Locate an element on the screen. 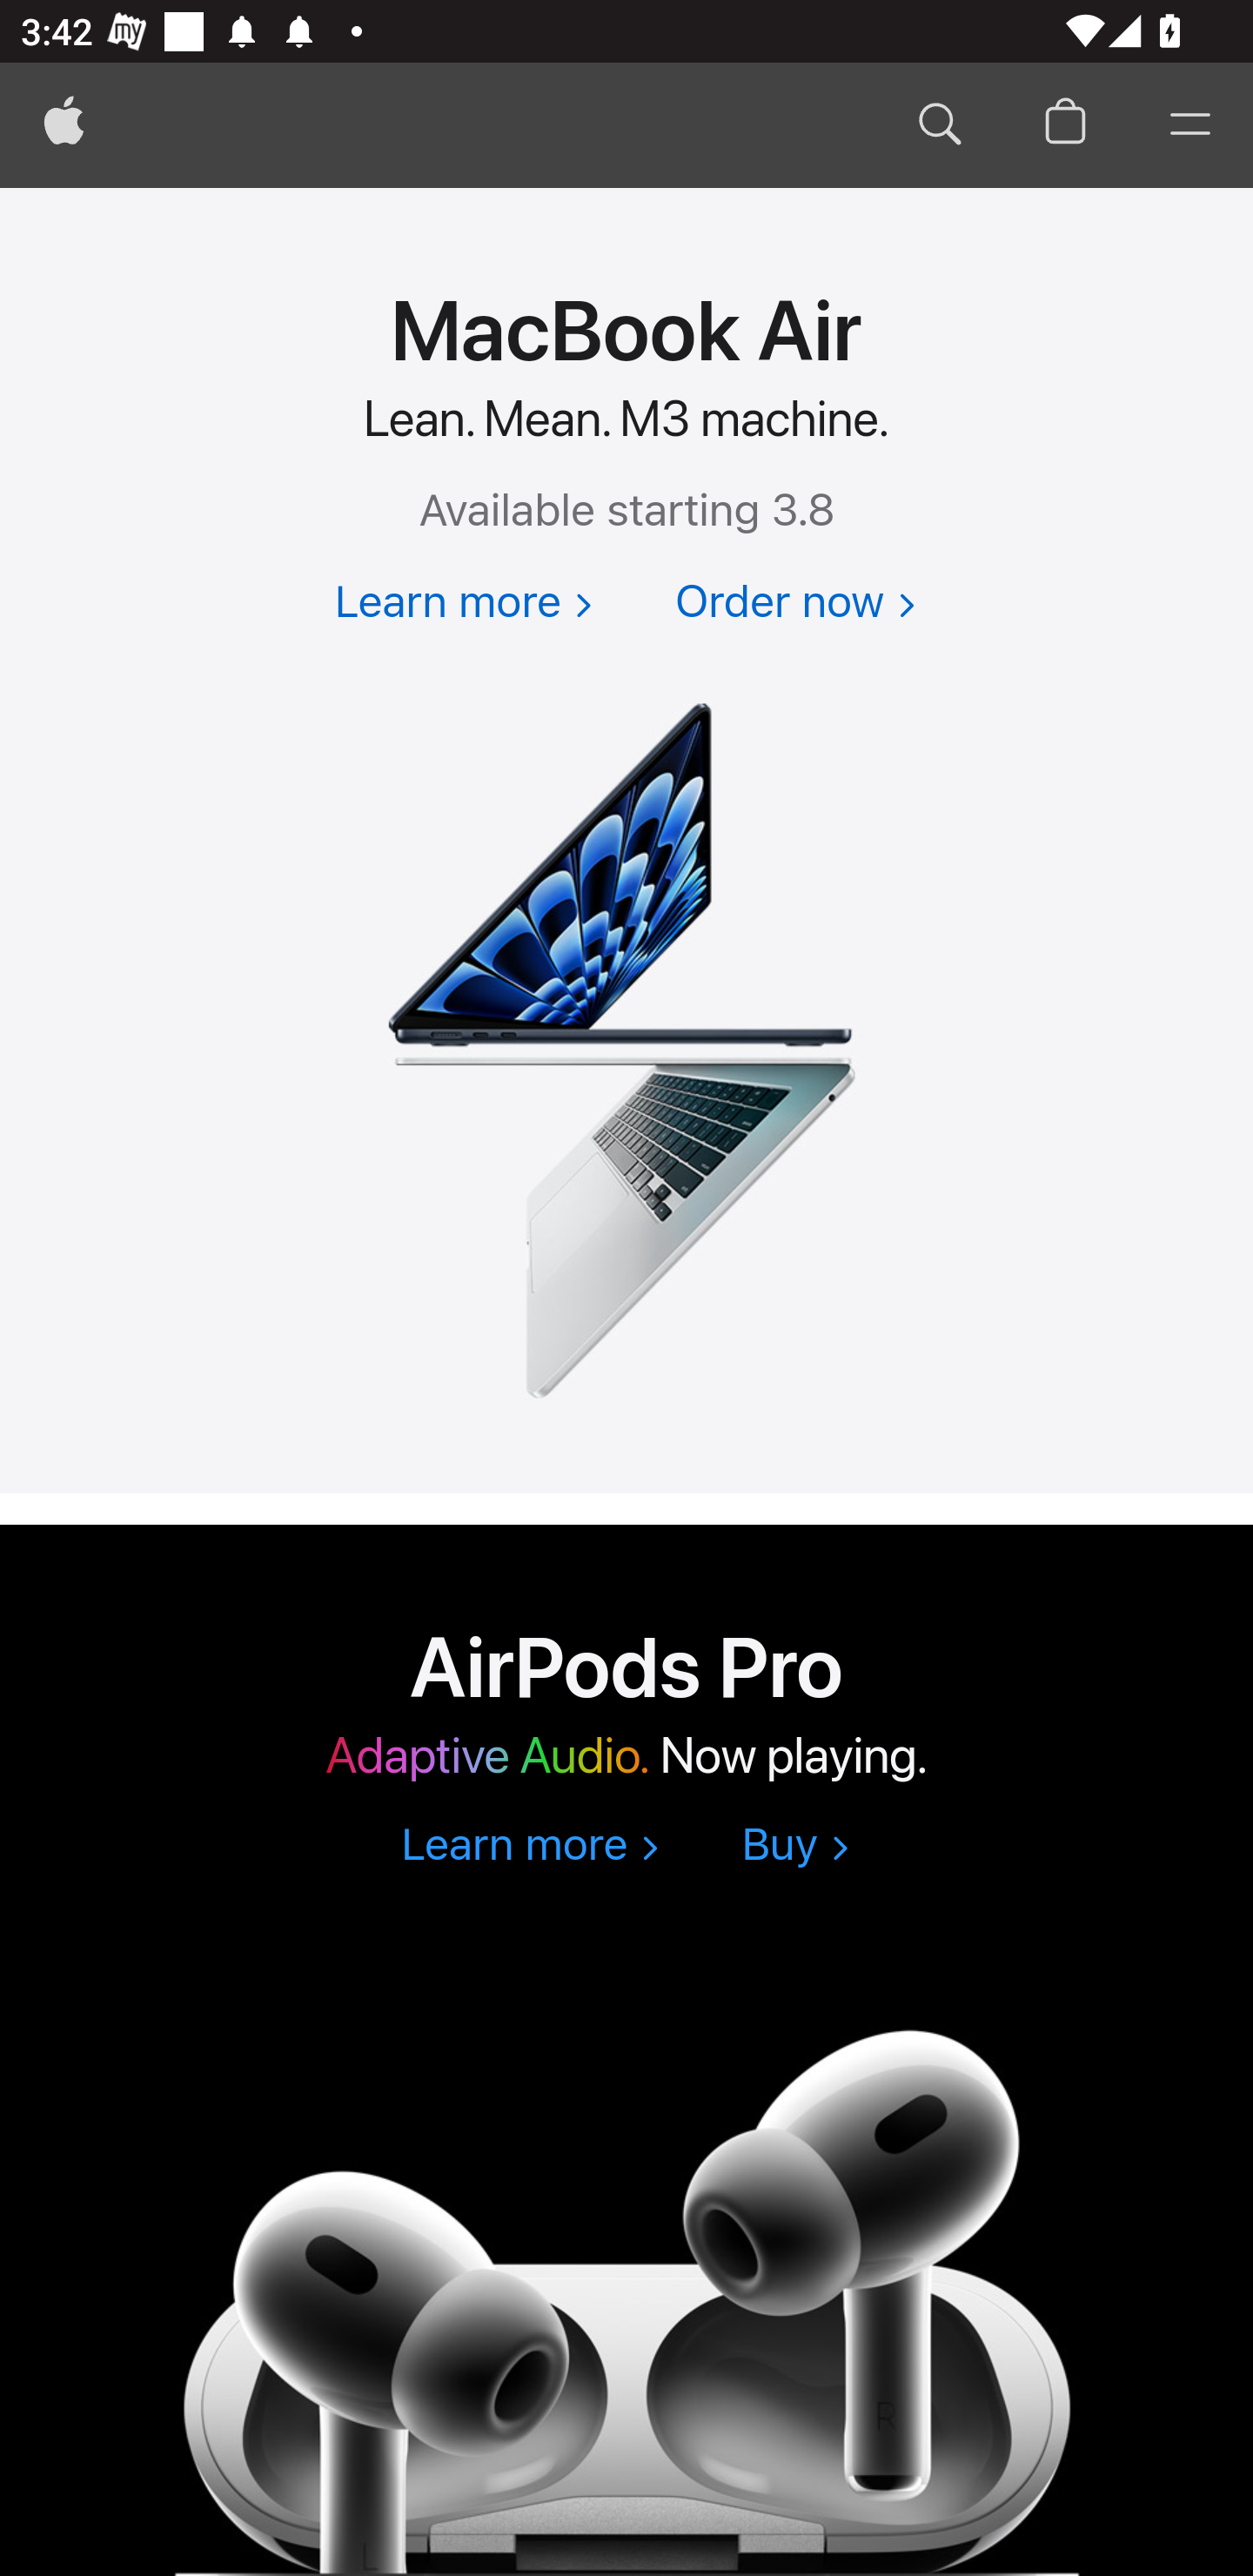 The height and width of the screenshot is (2576, 1253). Search apple.com is located at coordinates (940, 125).